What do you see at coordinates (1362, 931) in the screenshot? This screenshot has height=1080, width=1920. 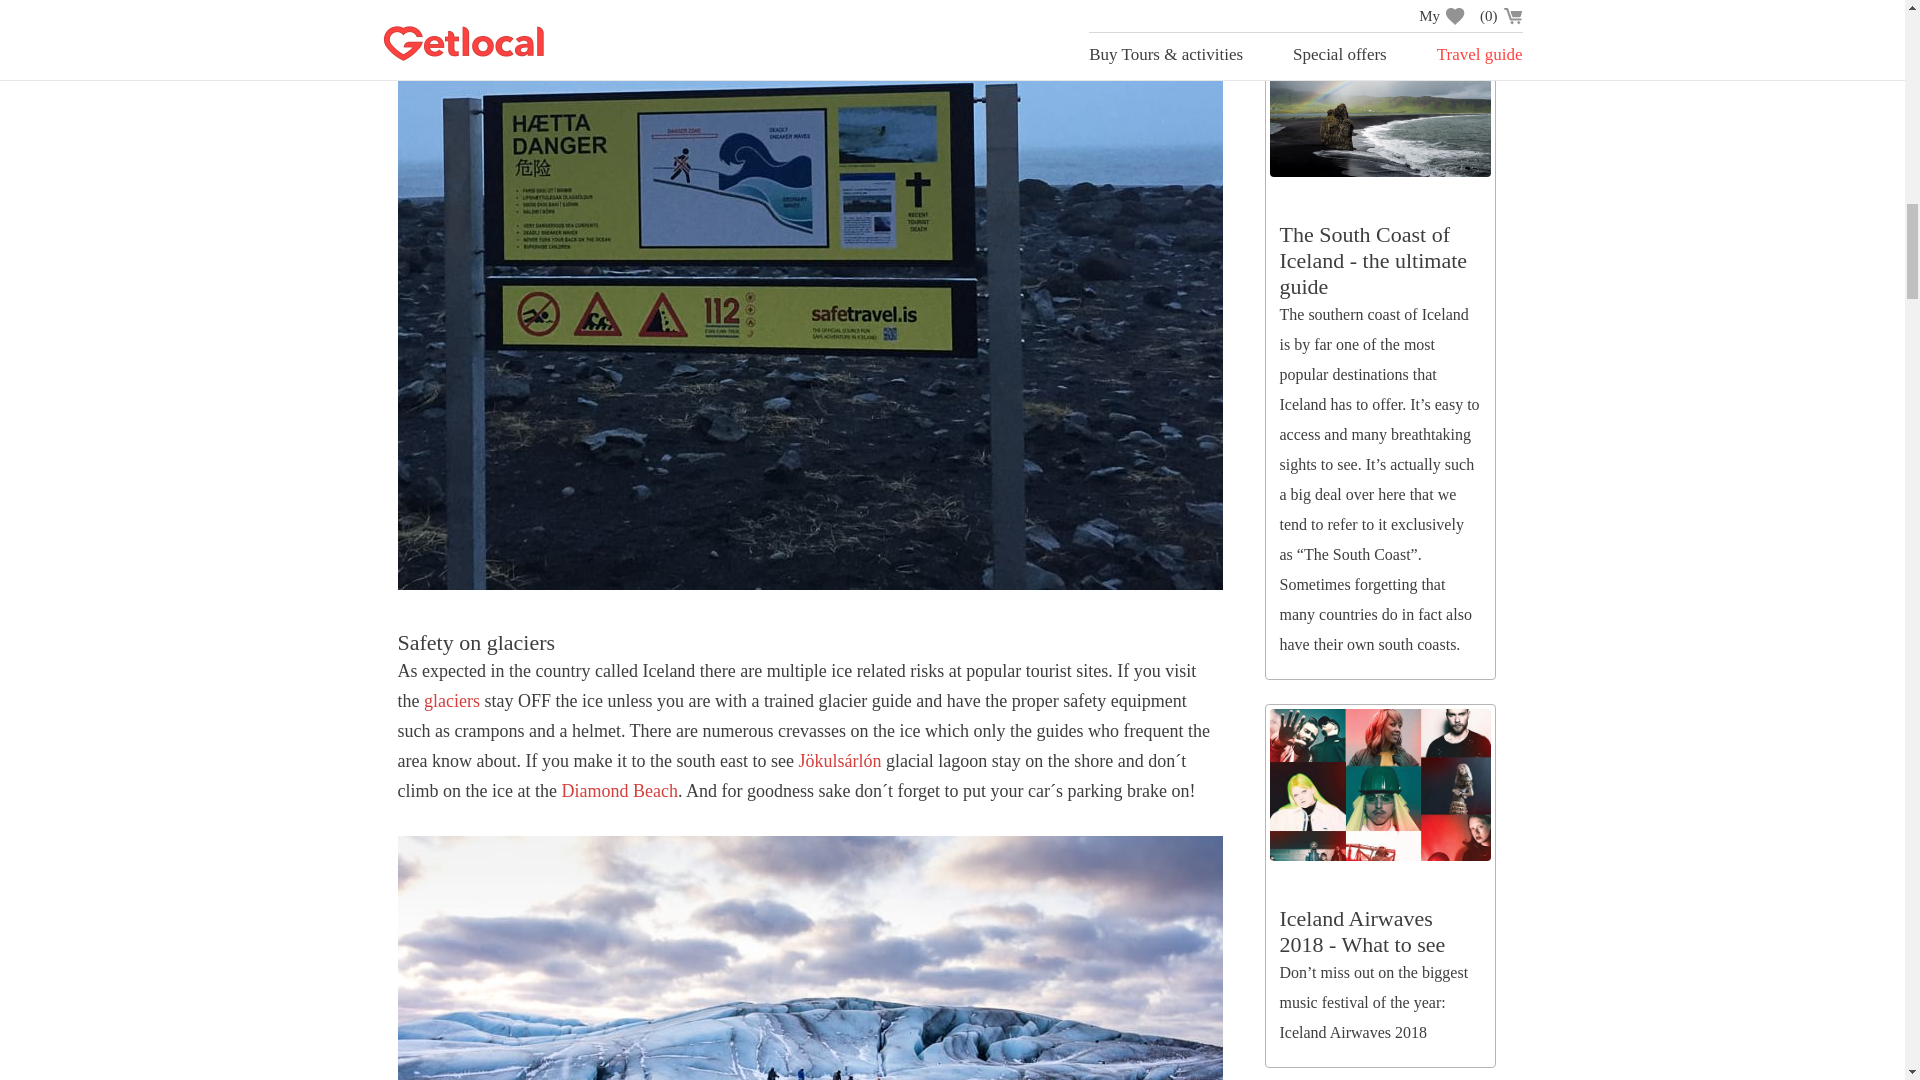 I see `Iceland Airwaves 2018 - What to see` at bounding box center [1362, 931].